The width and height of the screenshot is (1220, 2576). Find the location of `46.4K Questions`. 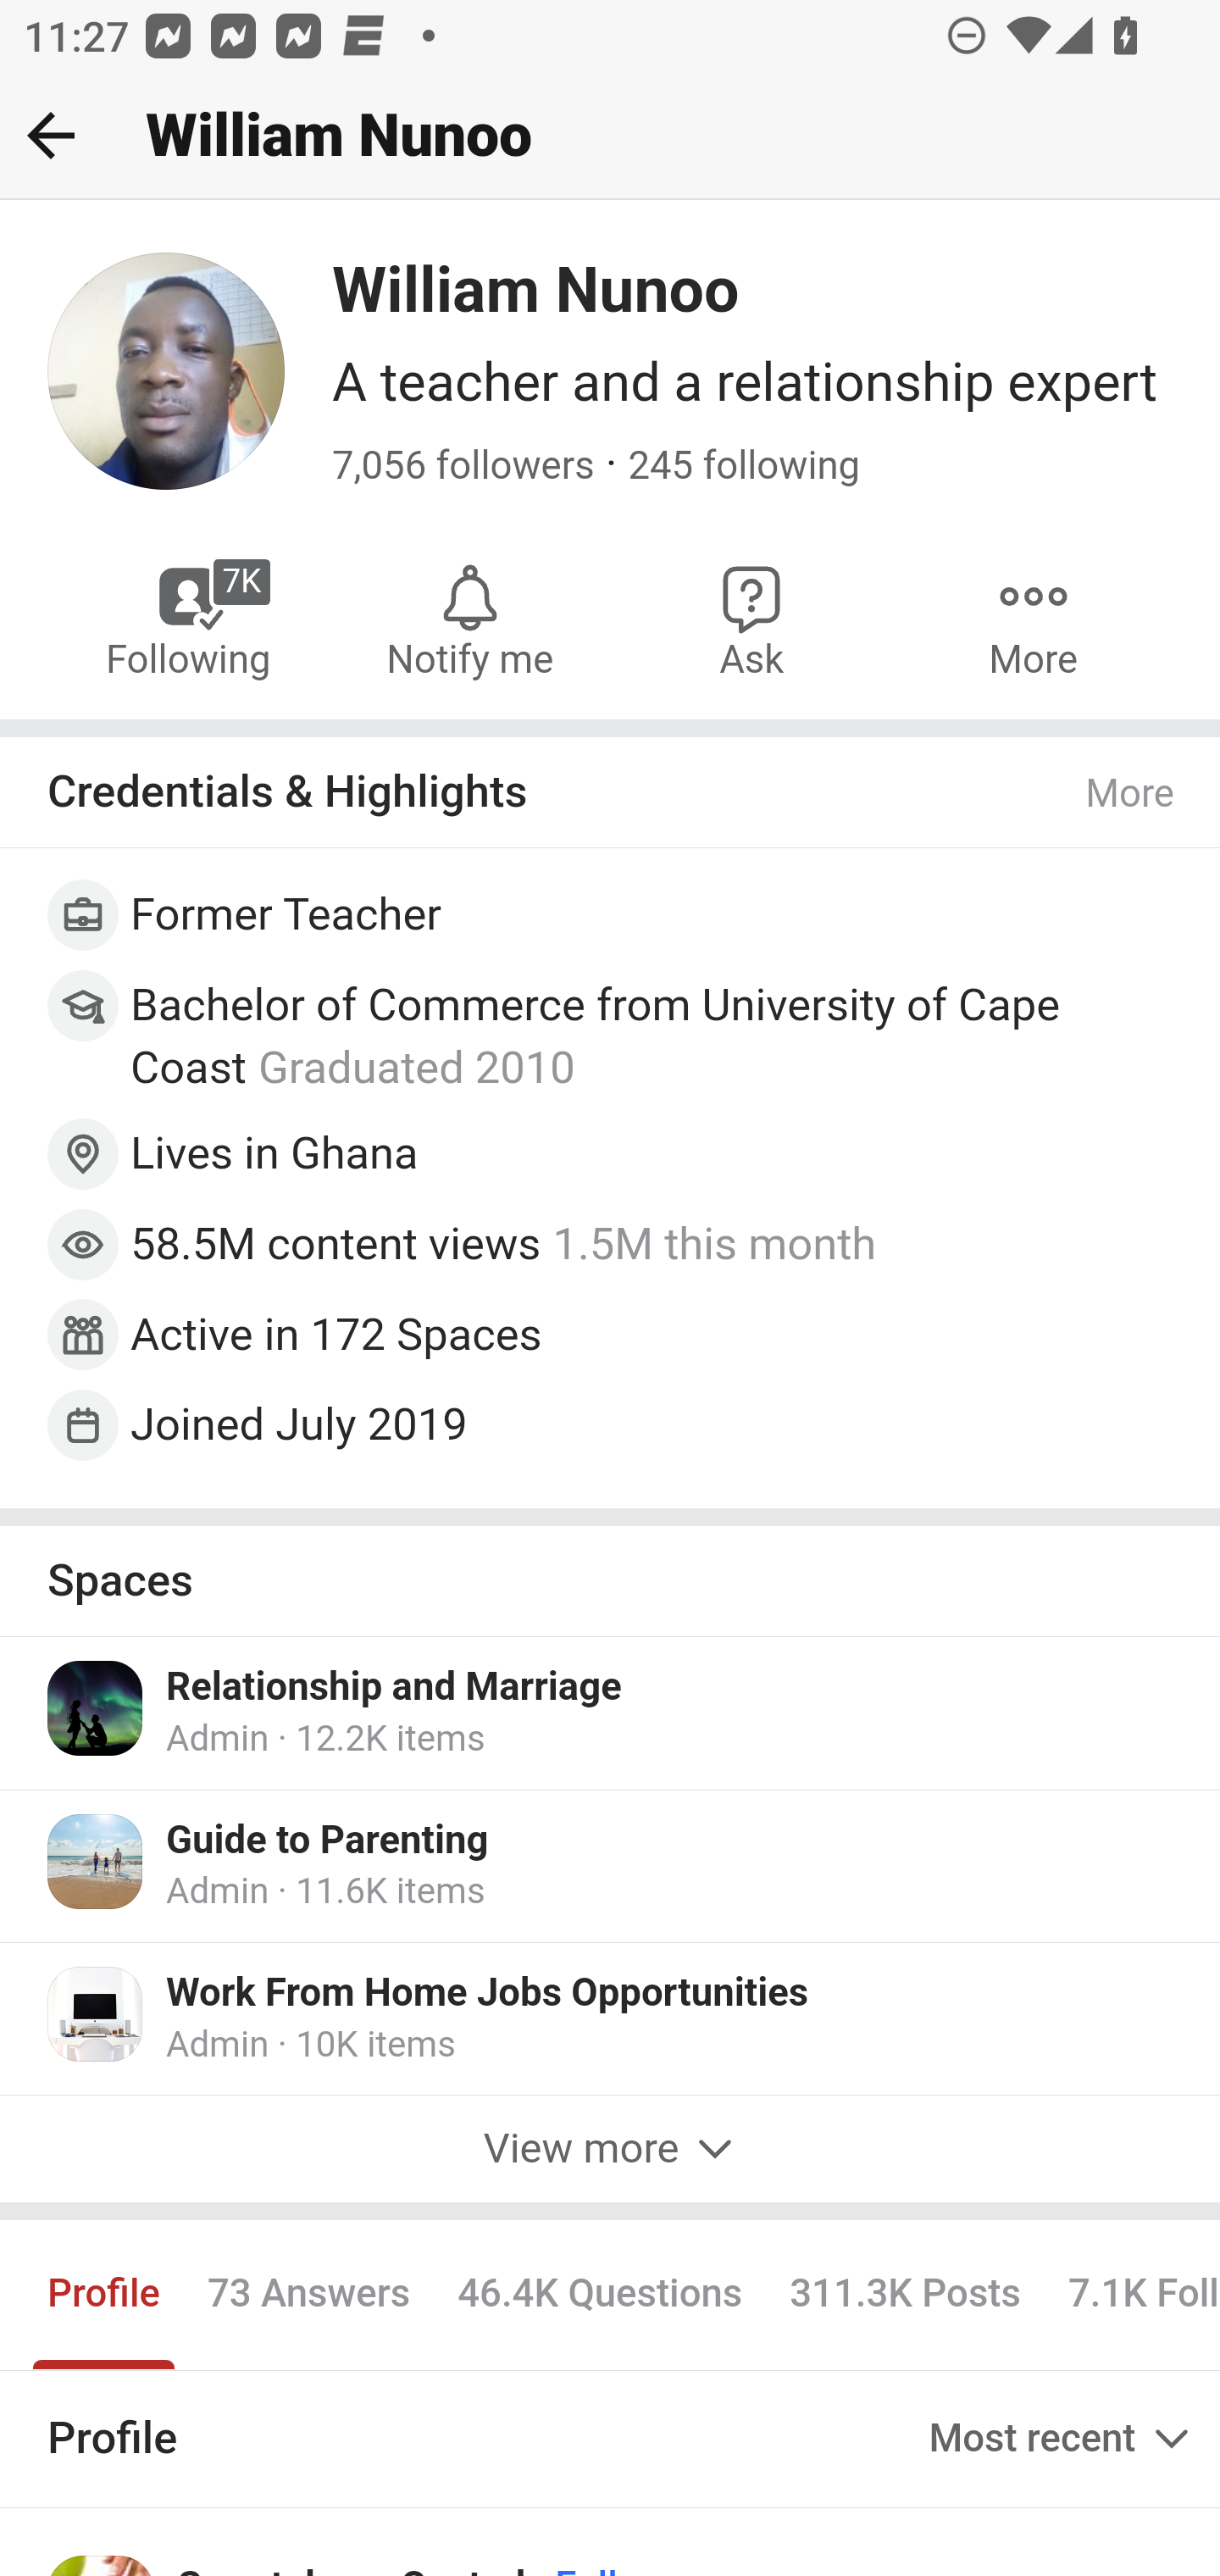

46.4K Questions is located at coordinates (600, 2295).